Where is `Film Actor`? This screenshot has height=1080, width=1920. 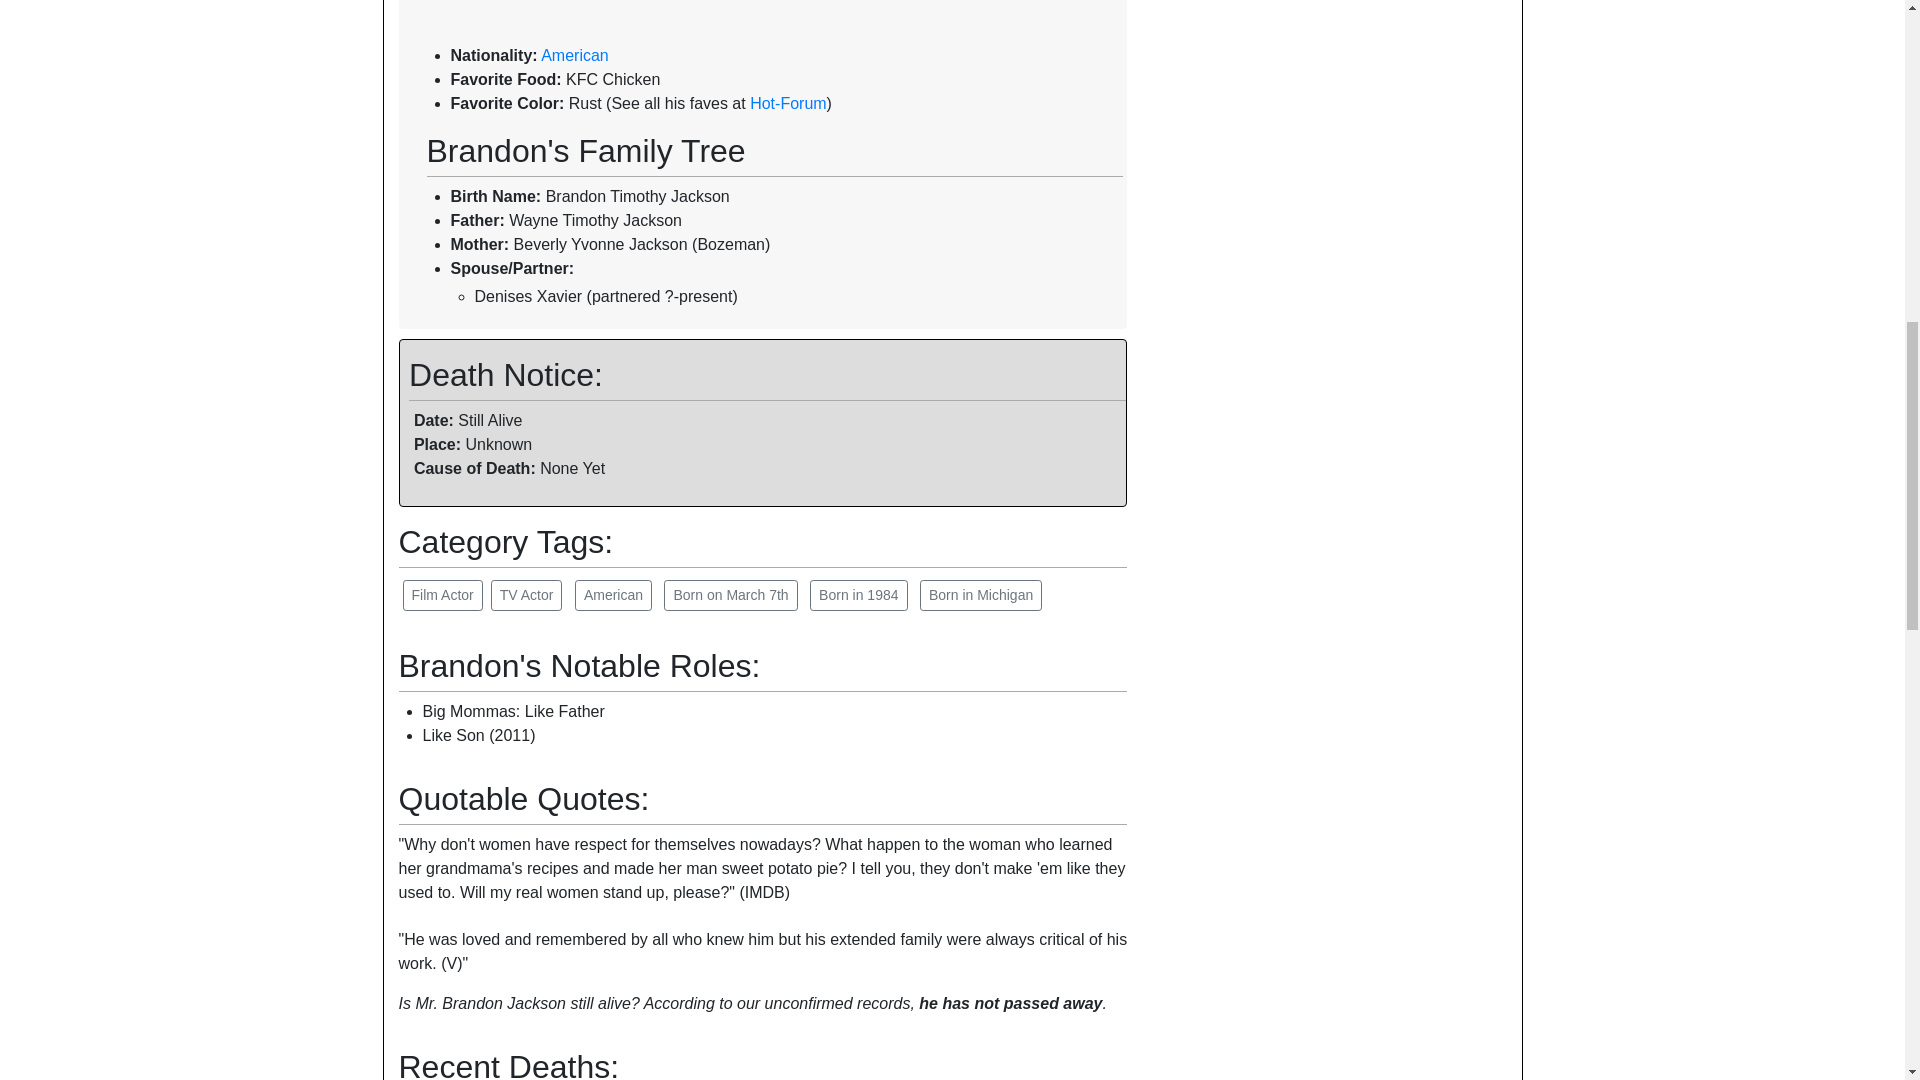 Film Actor is located at coordinates (441, 595).